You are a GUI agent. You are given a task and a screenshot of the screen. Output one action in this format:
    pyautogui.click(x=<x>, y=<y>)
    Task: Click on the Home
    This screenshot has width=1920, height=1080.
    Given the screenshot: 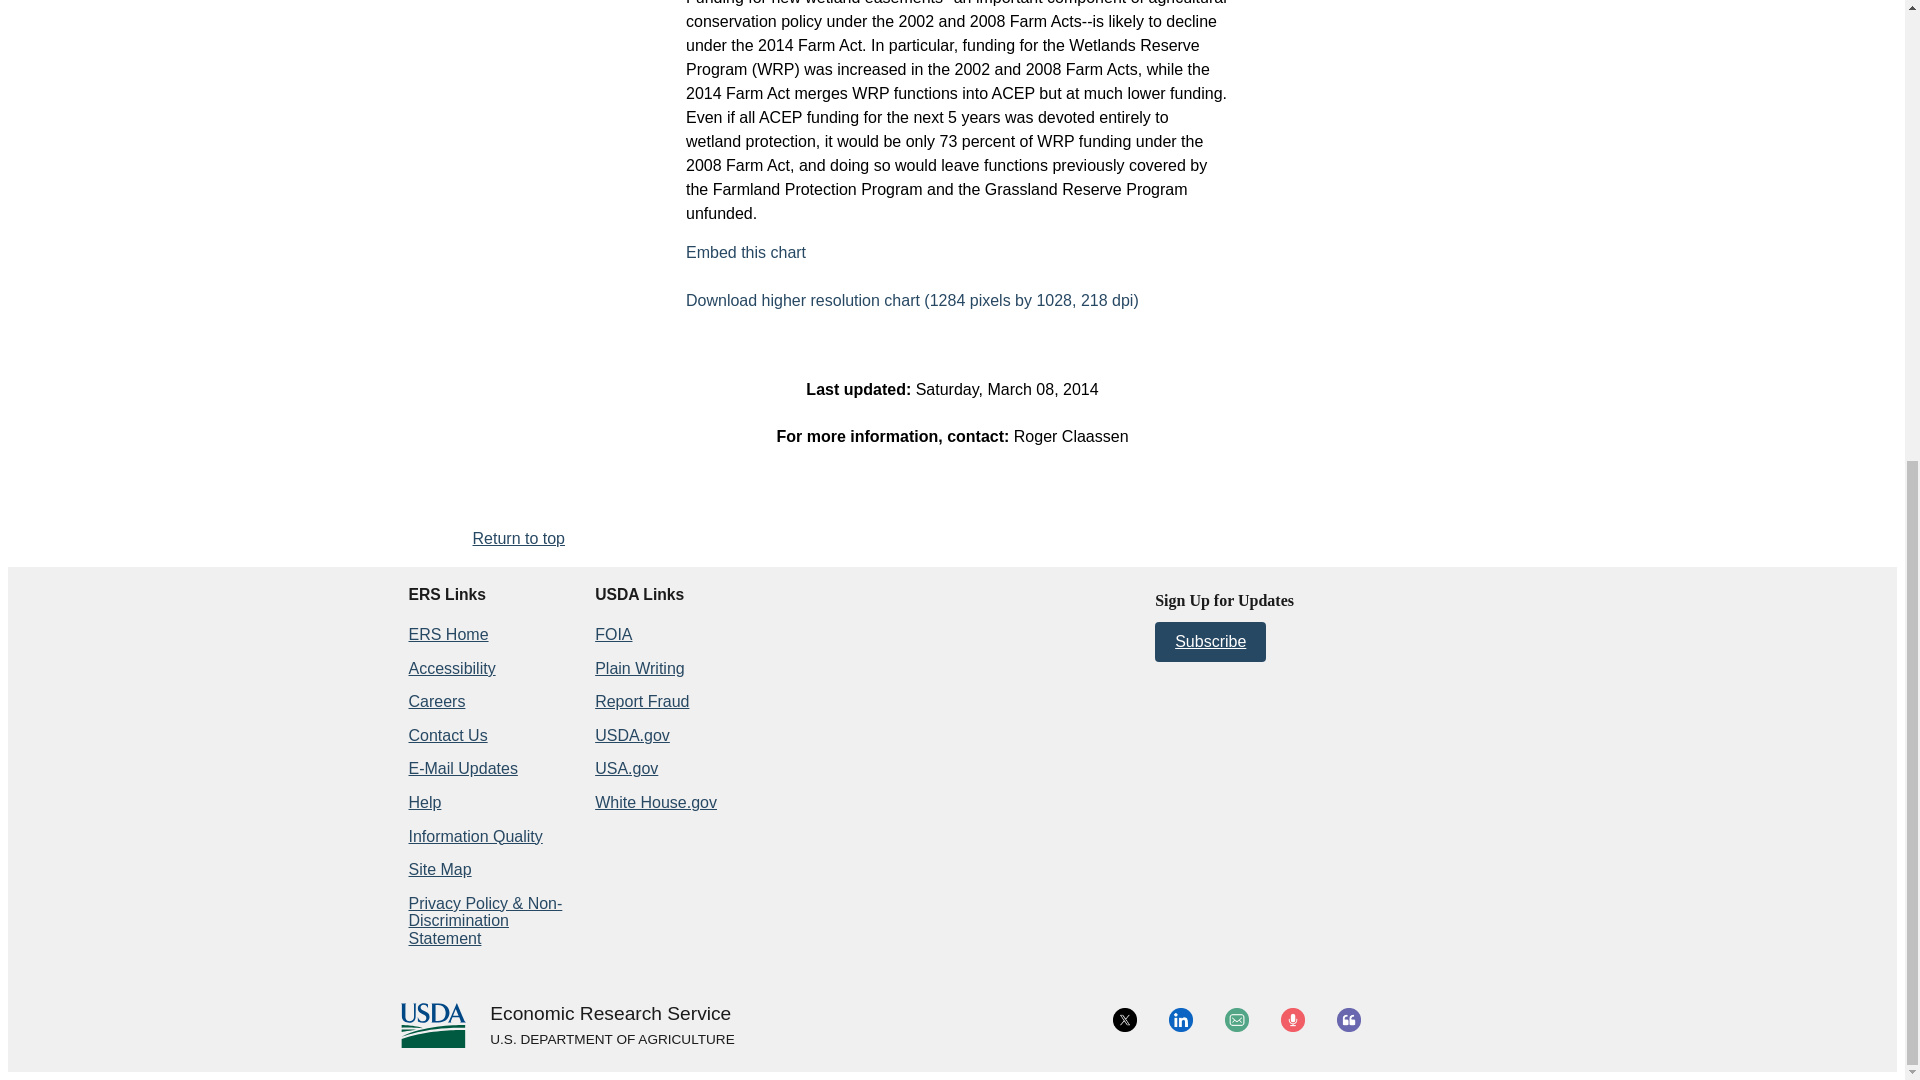 What is the action you would take?
    pyautogui.click(x=610, y=1014)
    